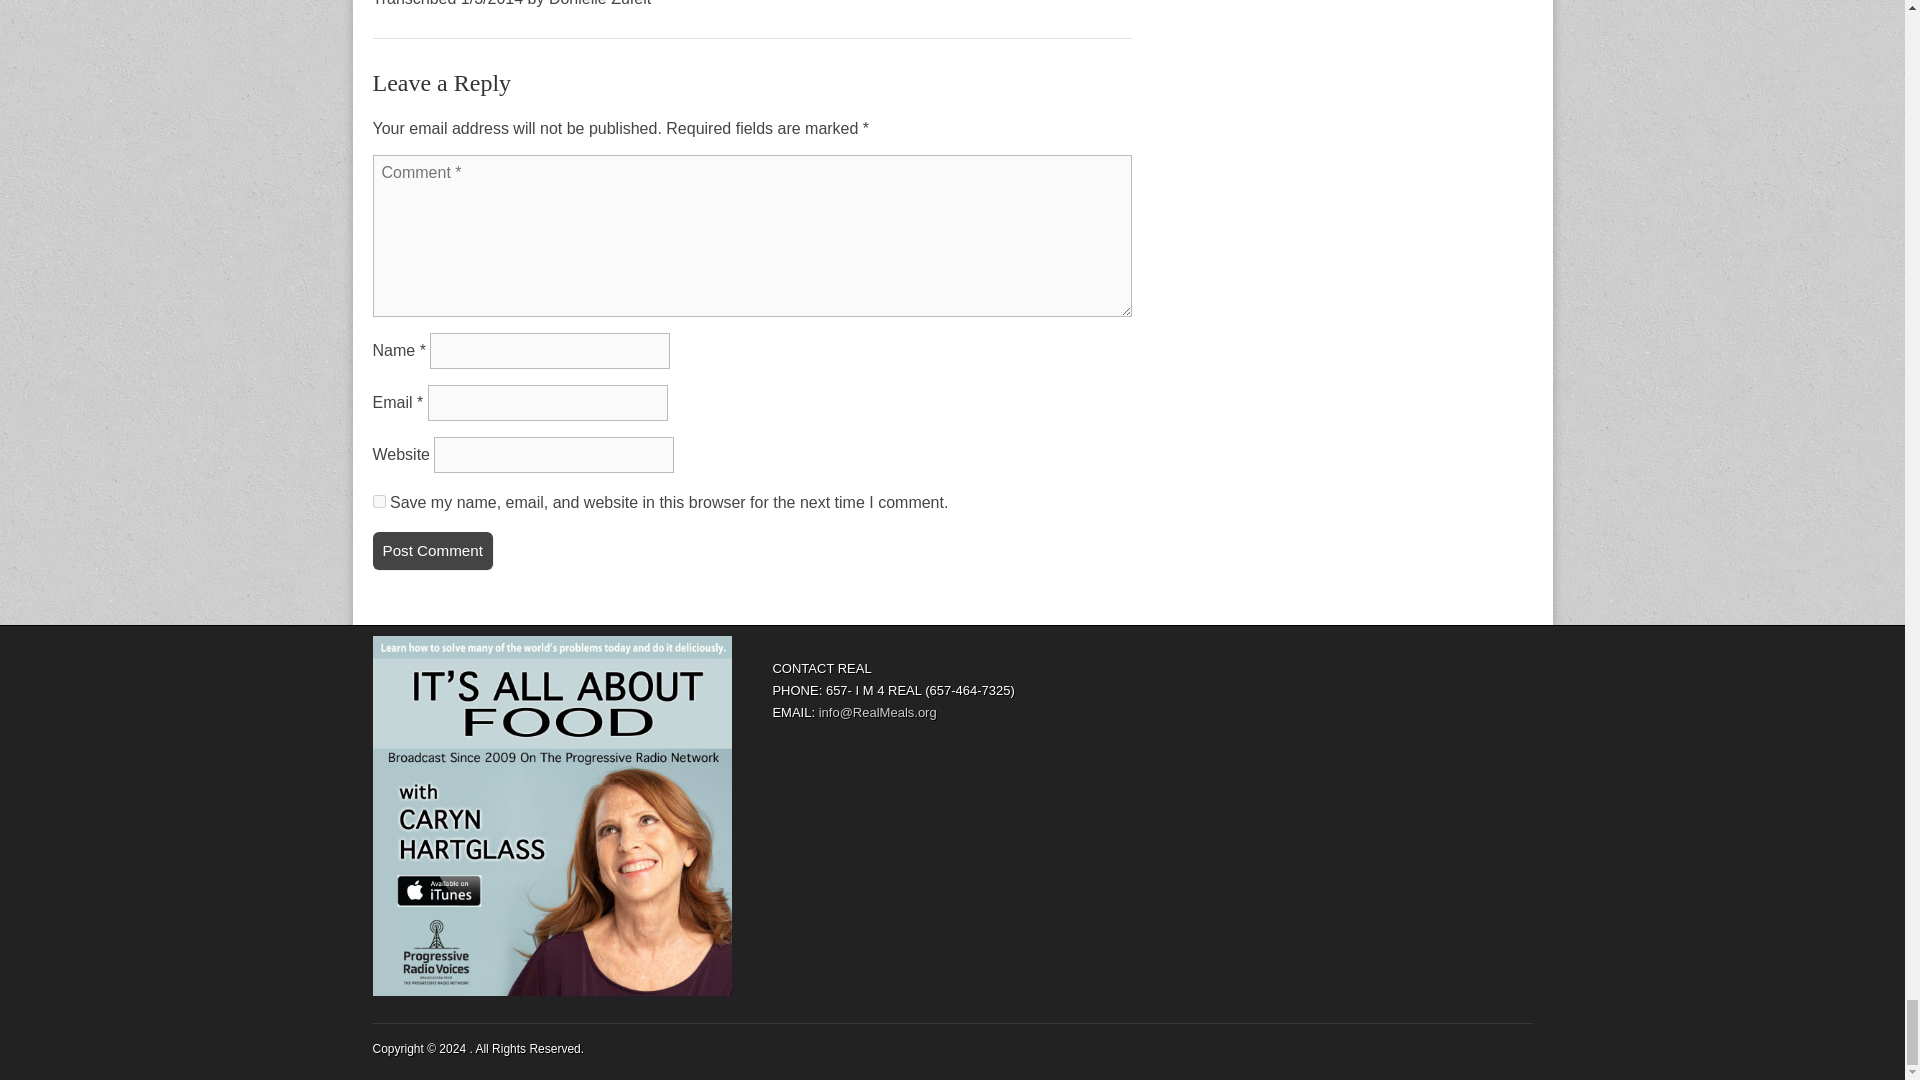 This screenshot has height=1080, width=1920. What do you see at coordinates (378, 500) in the screenshot?
I see `yes` at bounding box center [378, 500].